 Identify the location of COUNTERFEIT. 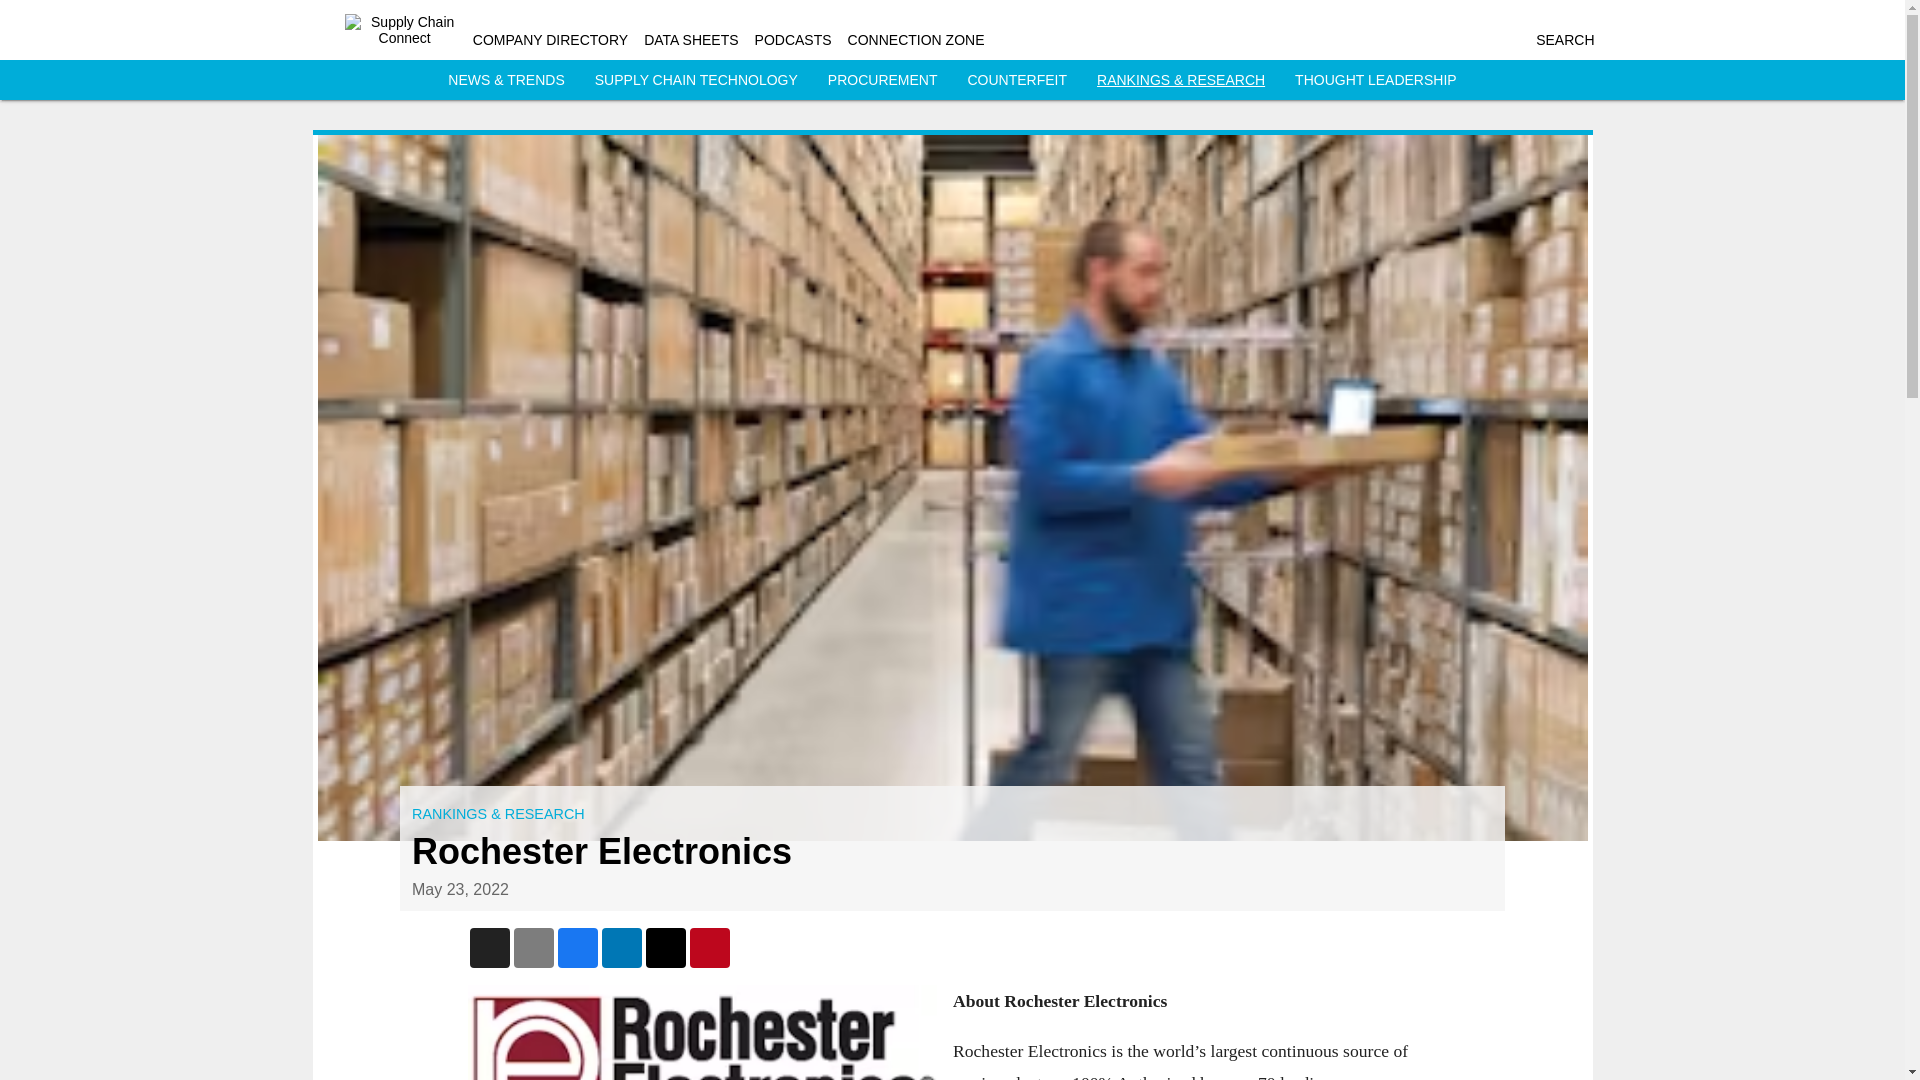
(1017, 80).